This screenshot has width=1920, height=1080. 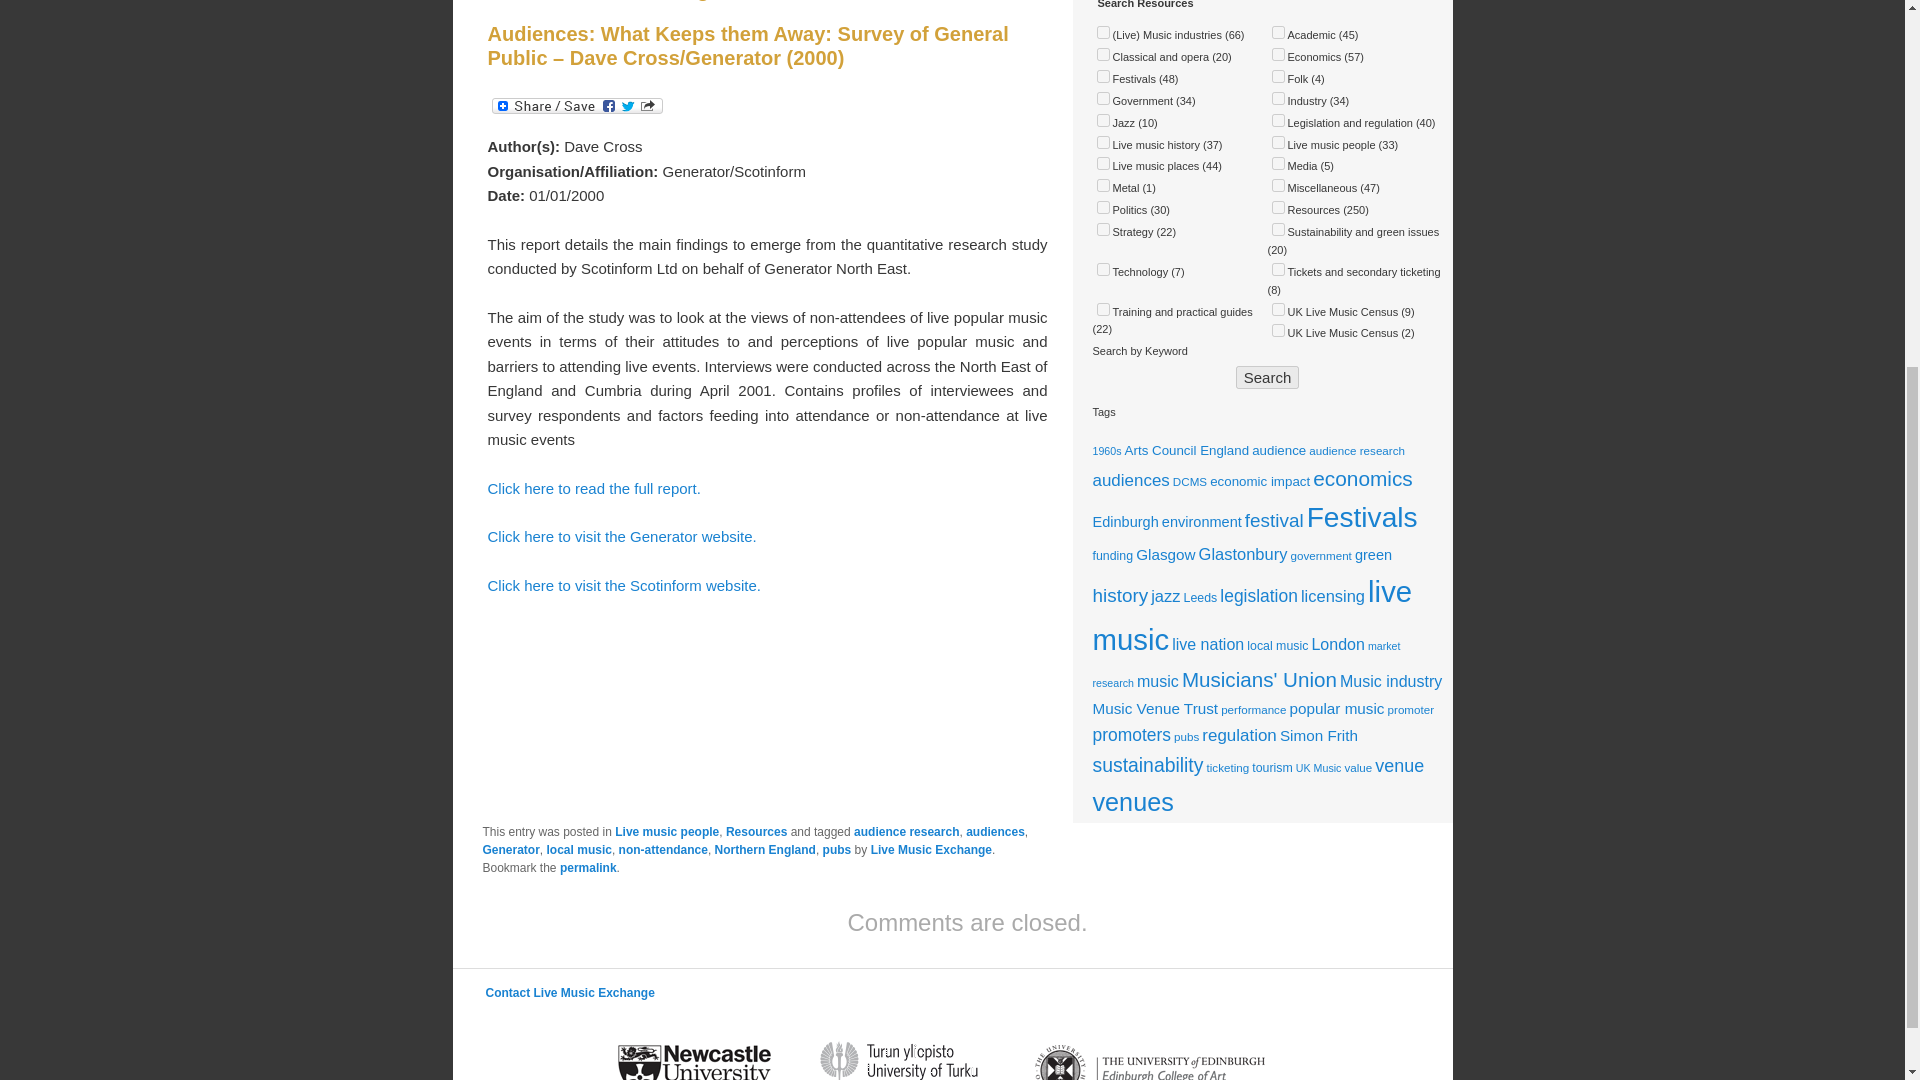 I want to click on environment, so click(x=1202, y=522).